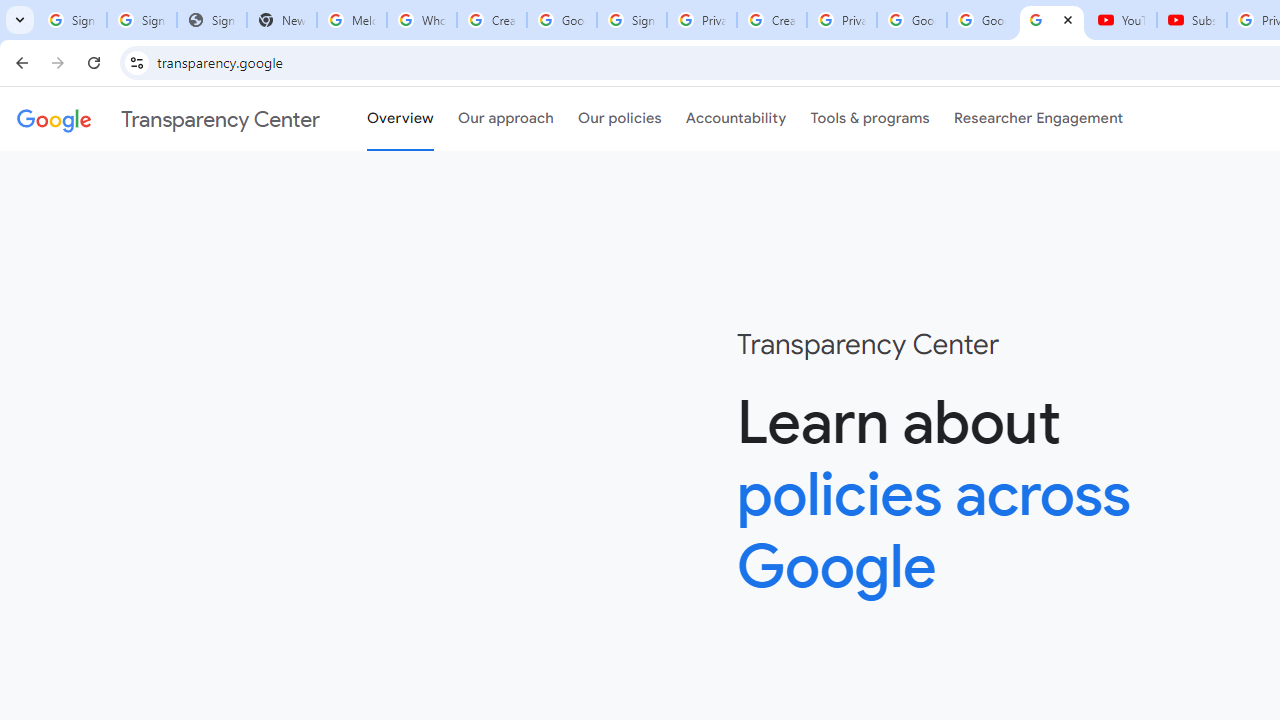 This screenshot has width=1280, height=720. What do you see at coordinates (620, 119) in the screenshot?
I see `Our policies` at bounding box center [620, 119].